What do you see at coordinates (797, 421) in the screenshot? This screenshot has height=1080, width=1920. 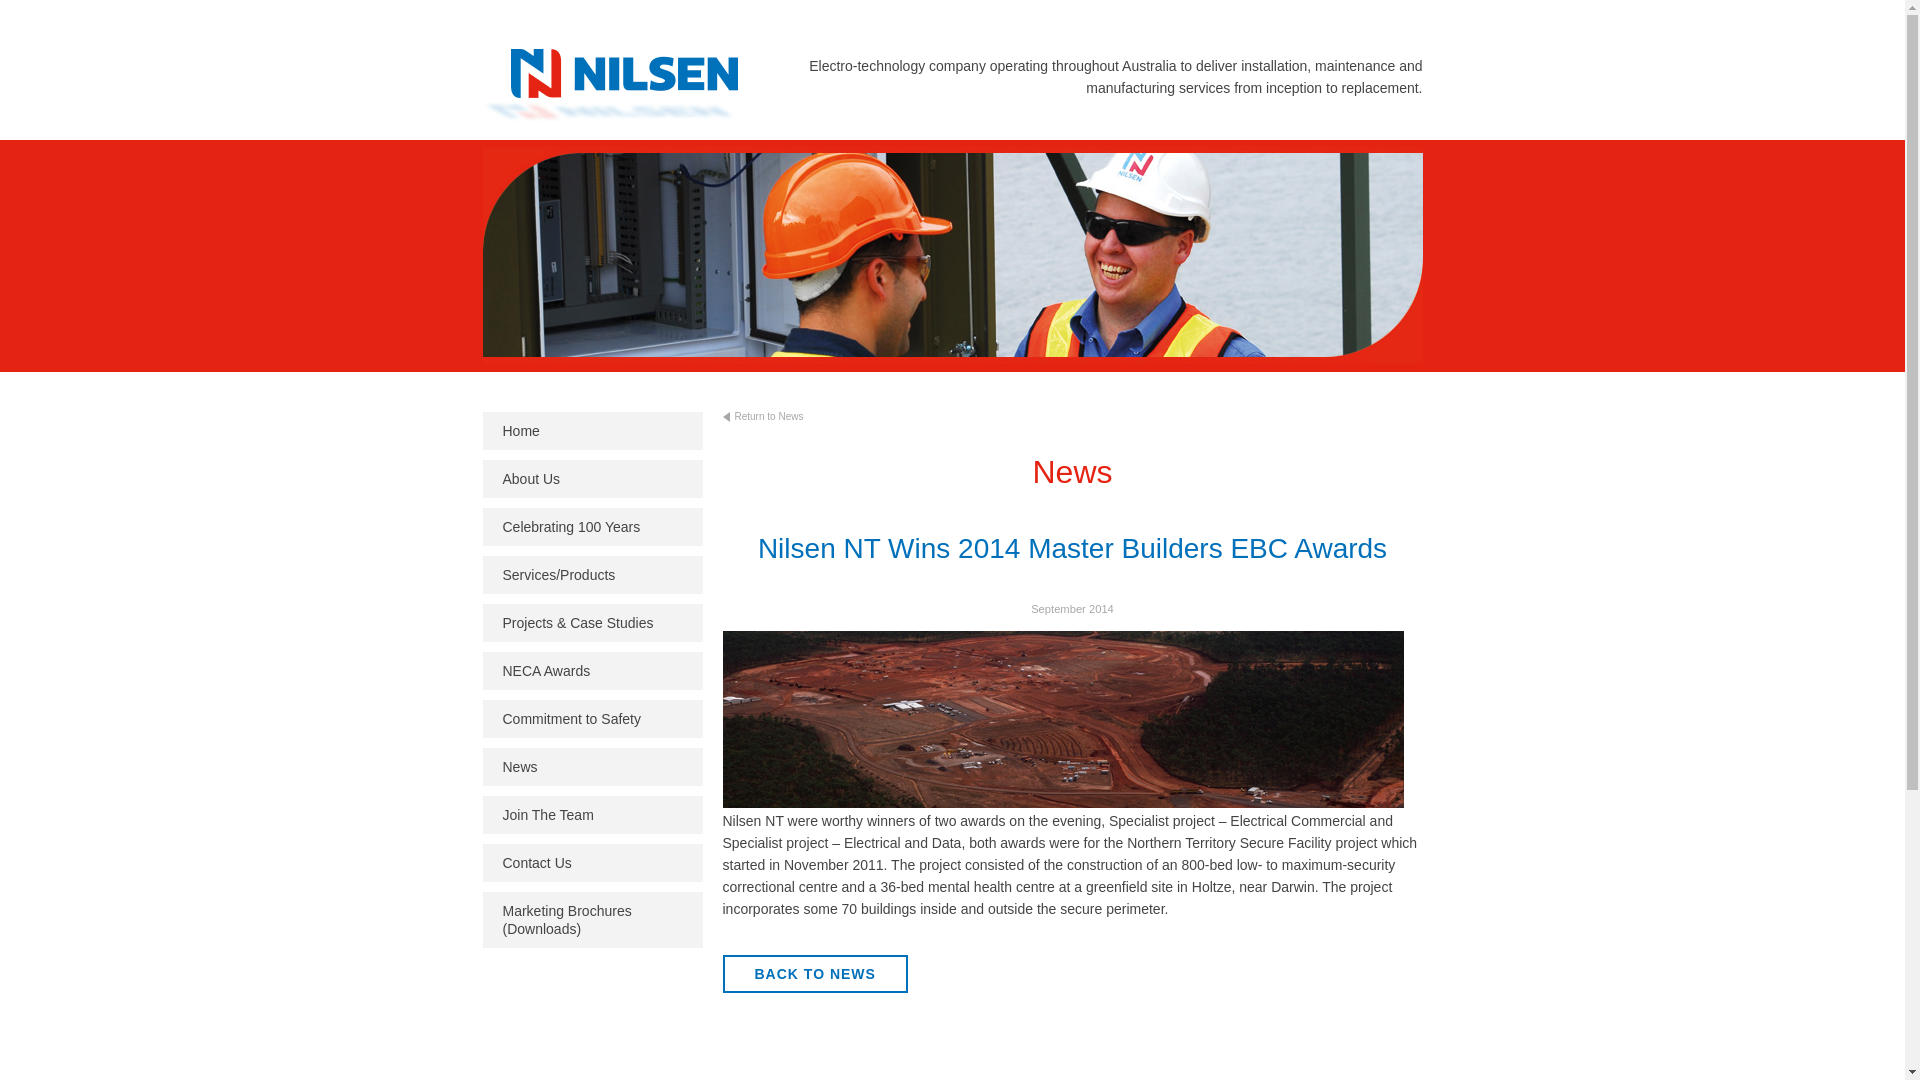 I see `Return to News` at bounding box center [797, 421].